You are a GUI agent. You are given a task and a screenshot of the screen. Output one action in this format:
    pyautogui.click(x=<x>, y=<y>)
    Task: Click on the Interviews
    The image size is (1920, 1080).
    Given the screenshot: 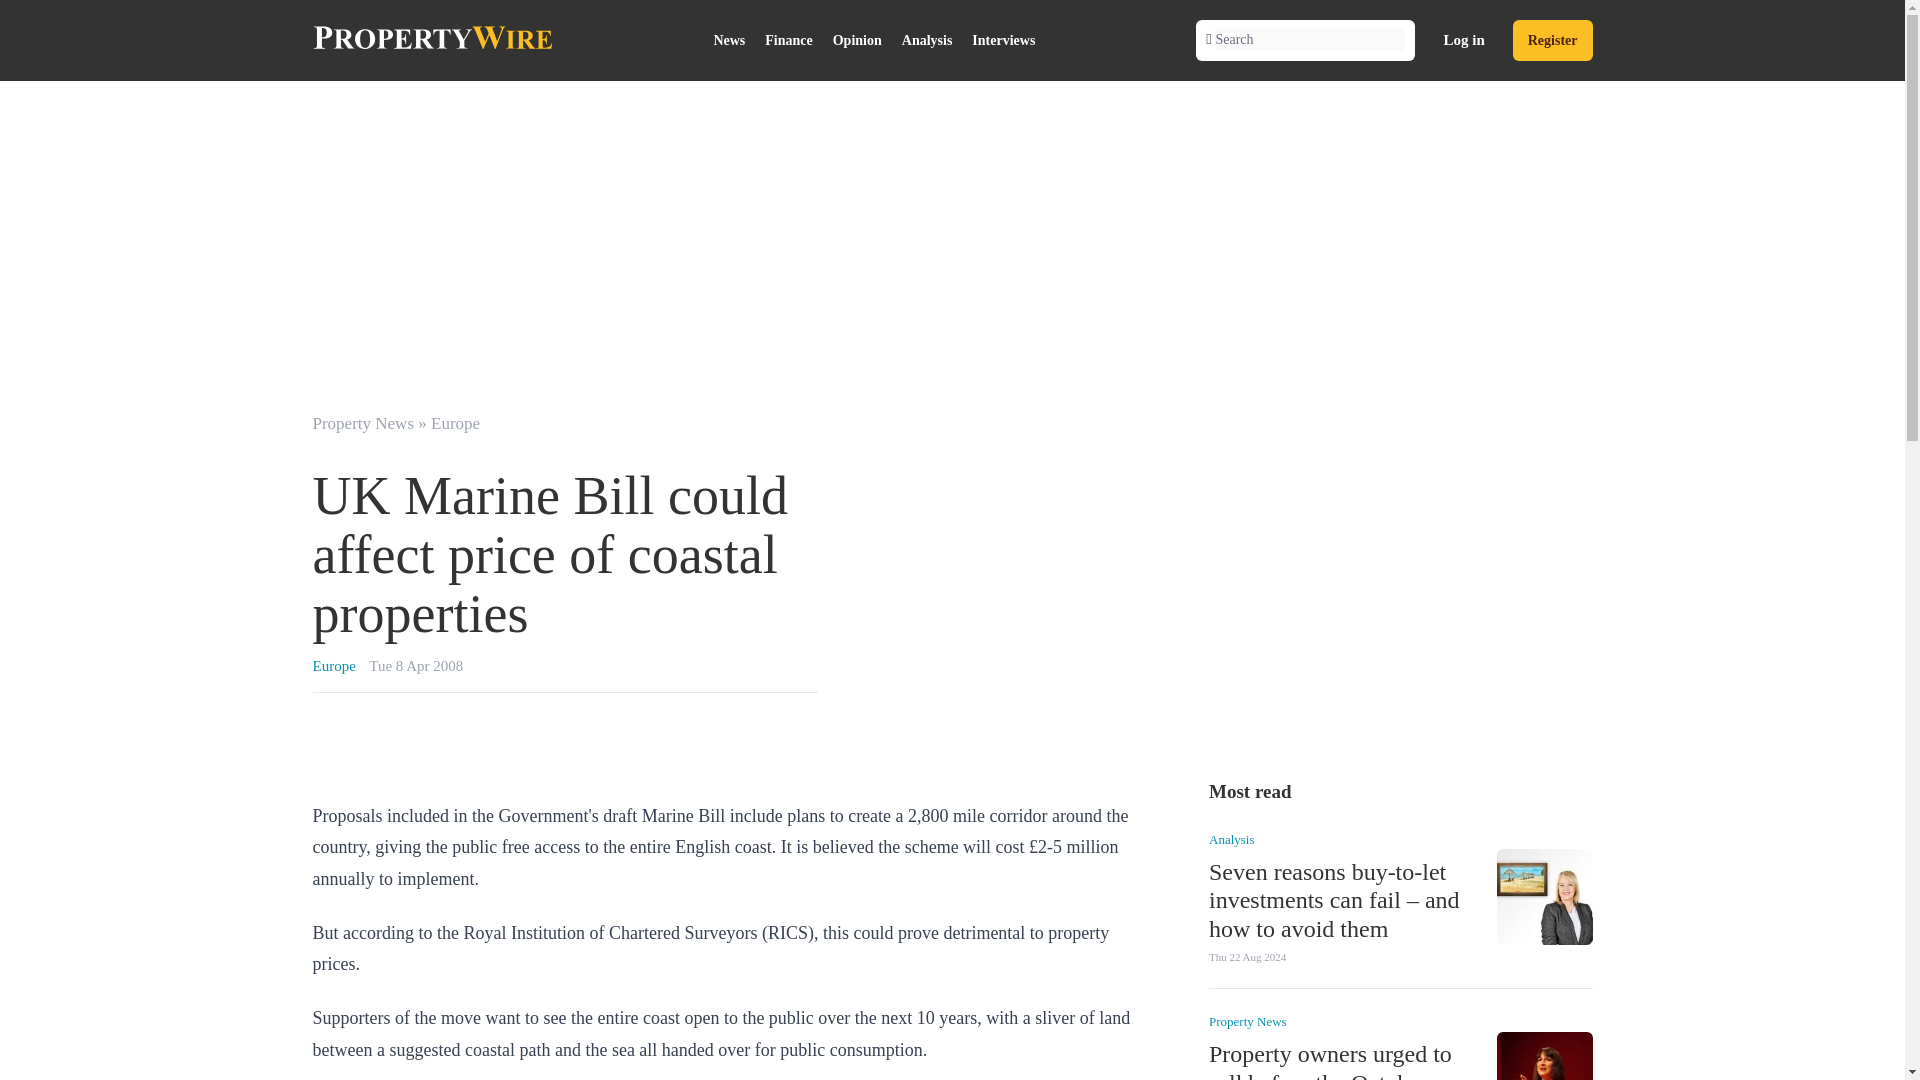 What is the action you would take?
    pyautogui.click(x=1002, y=40)
    